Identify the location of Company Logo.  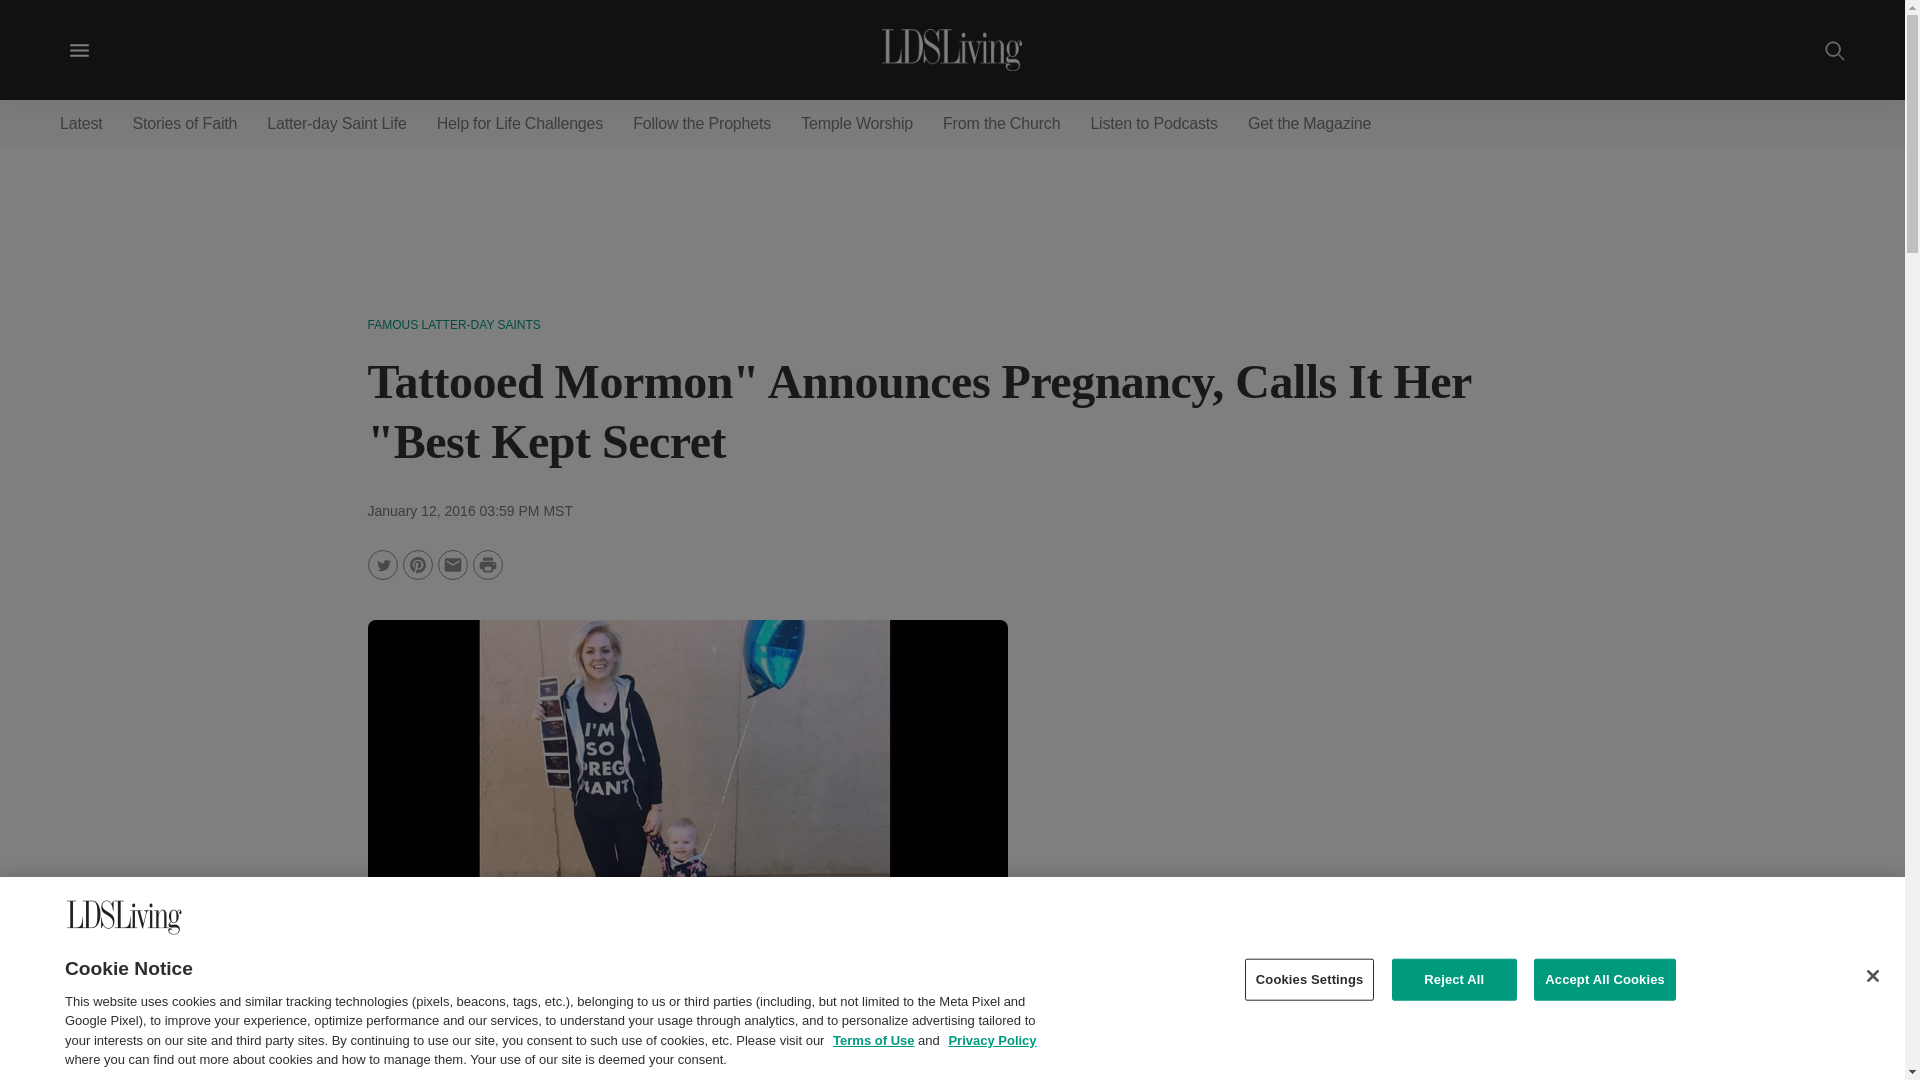
(124, 917).